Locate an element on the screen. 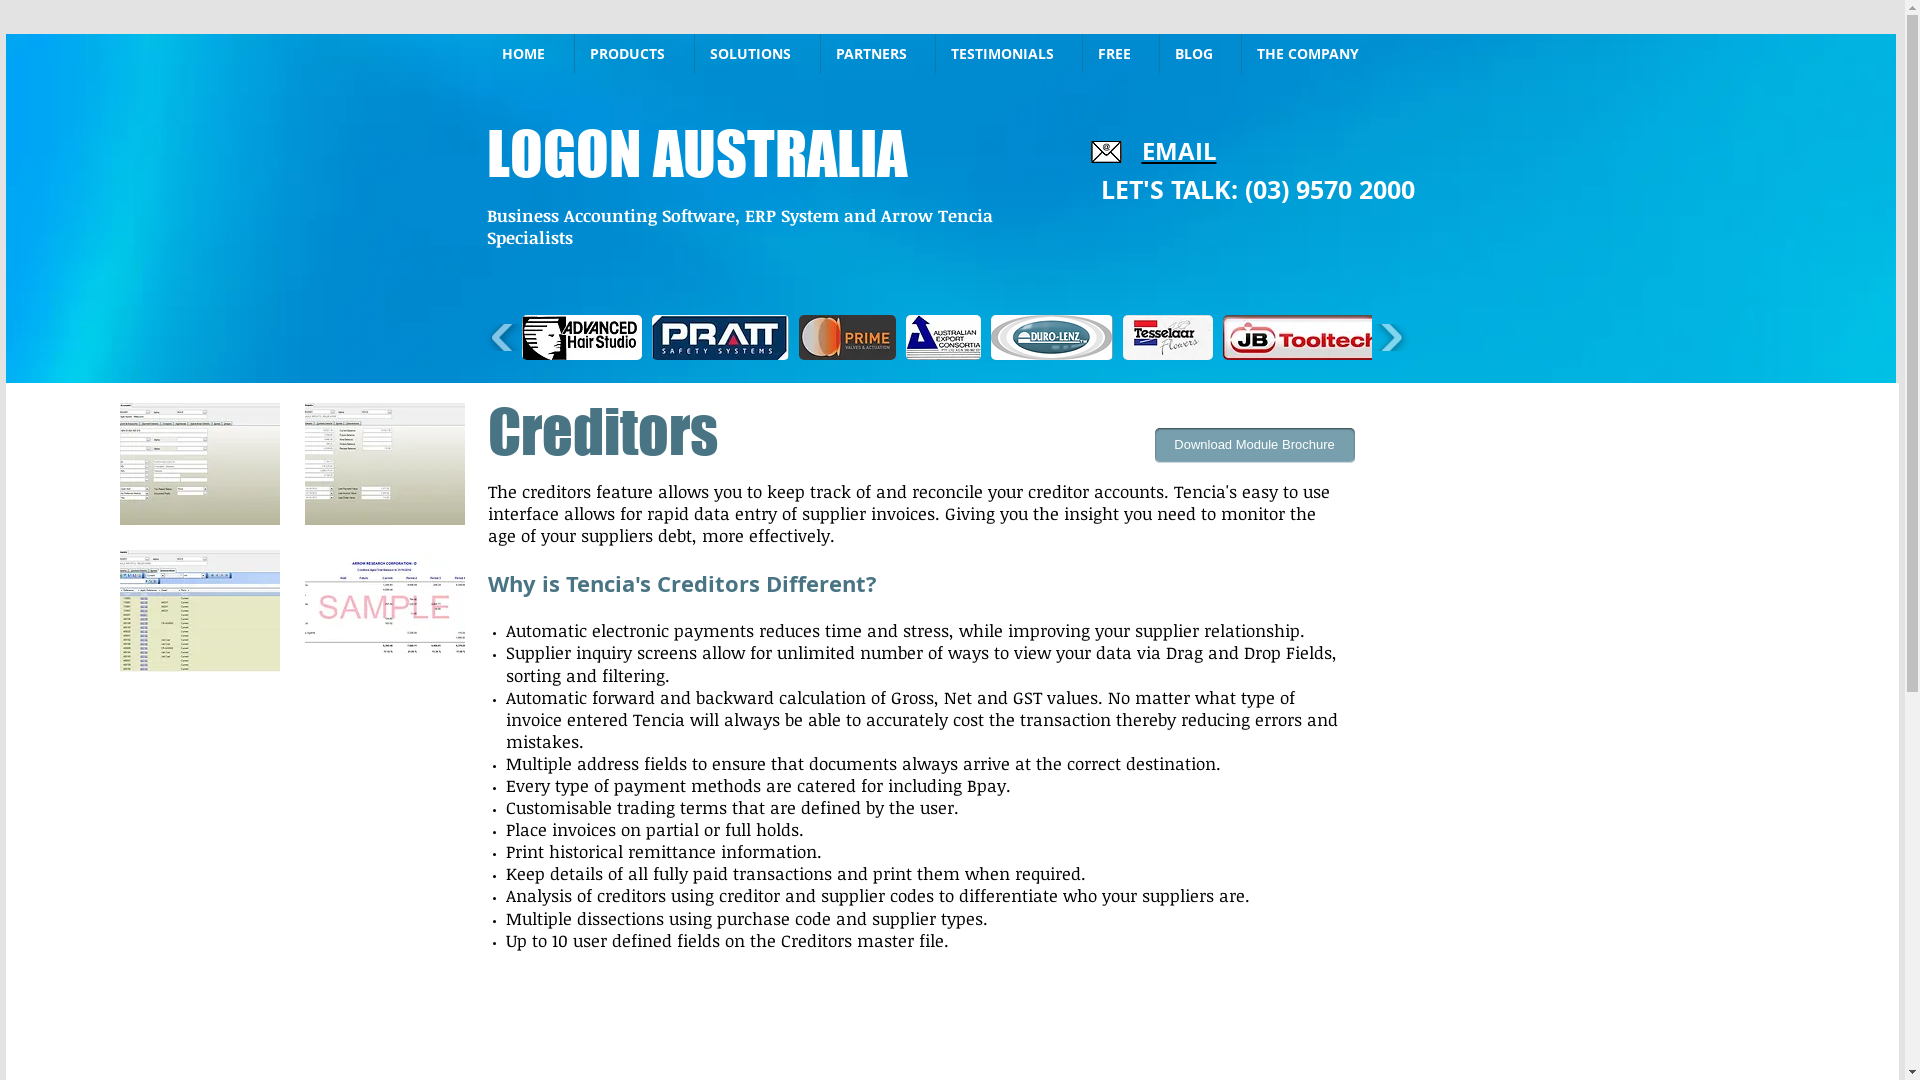 This screenshot has width=1920, height=1080. EMAIL is located at coordinates (1180, 151).